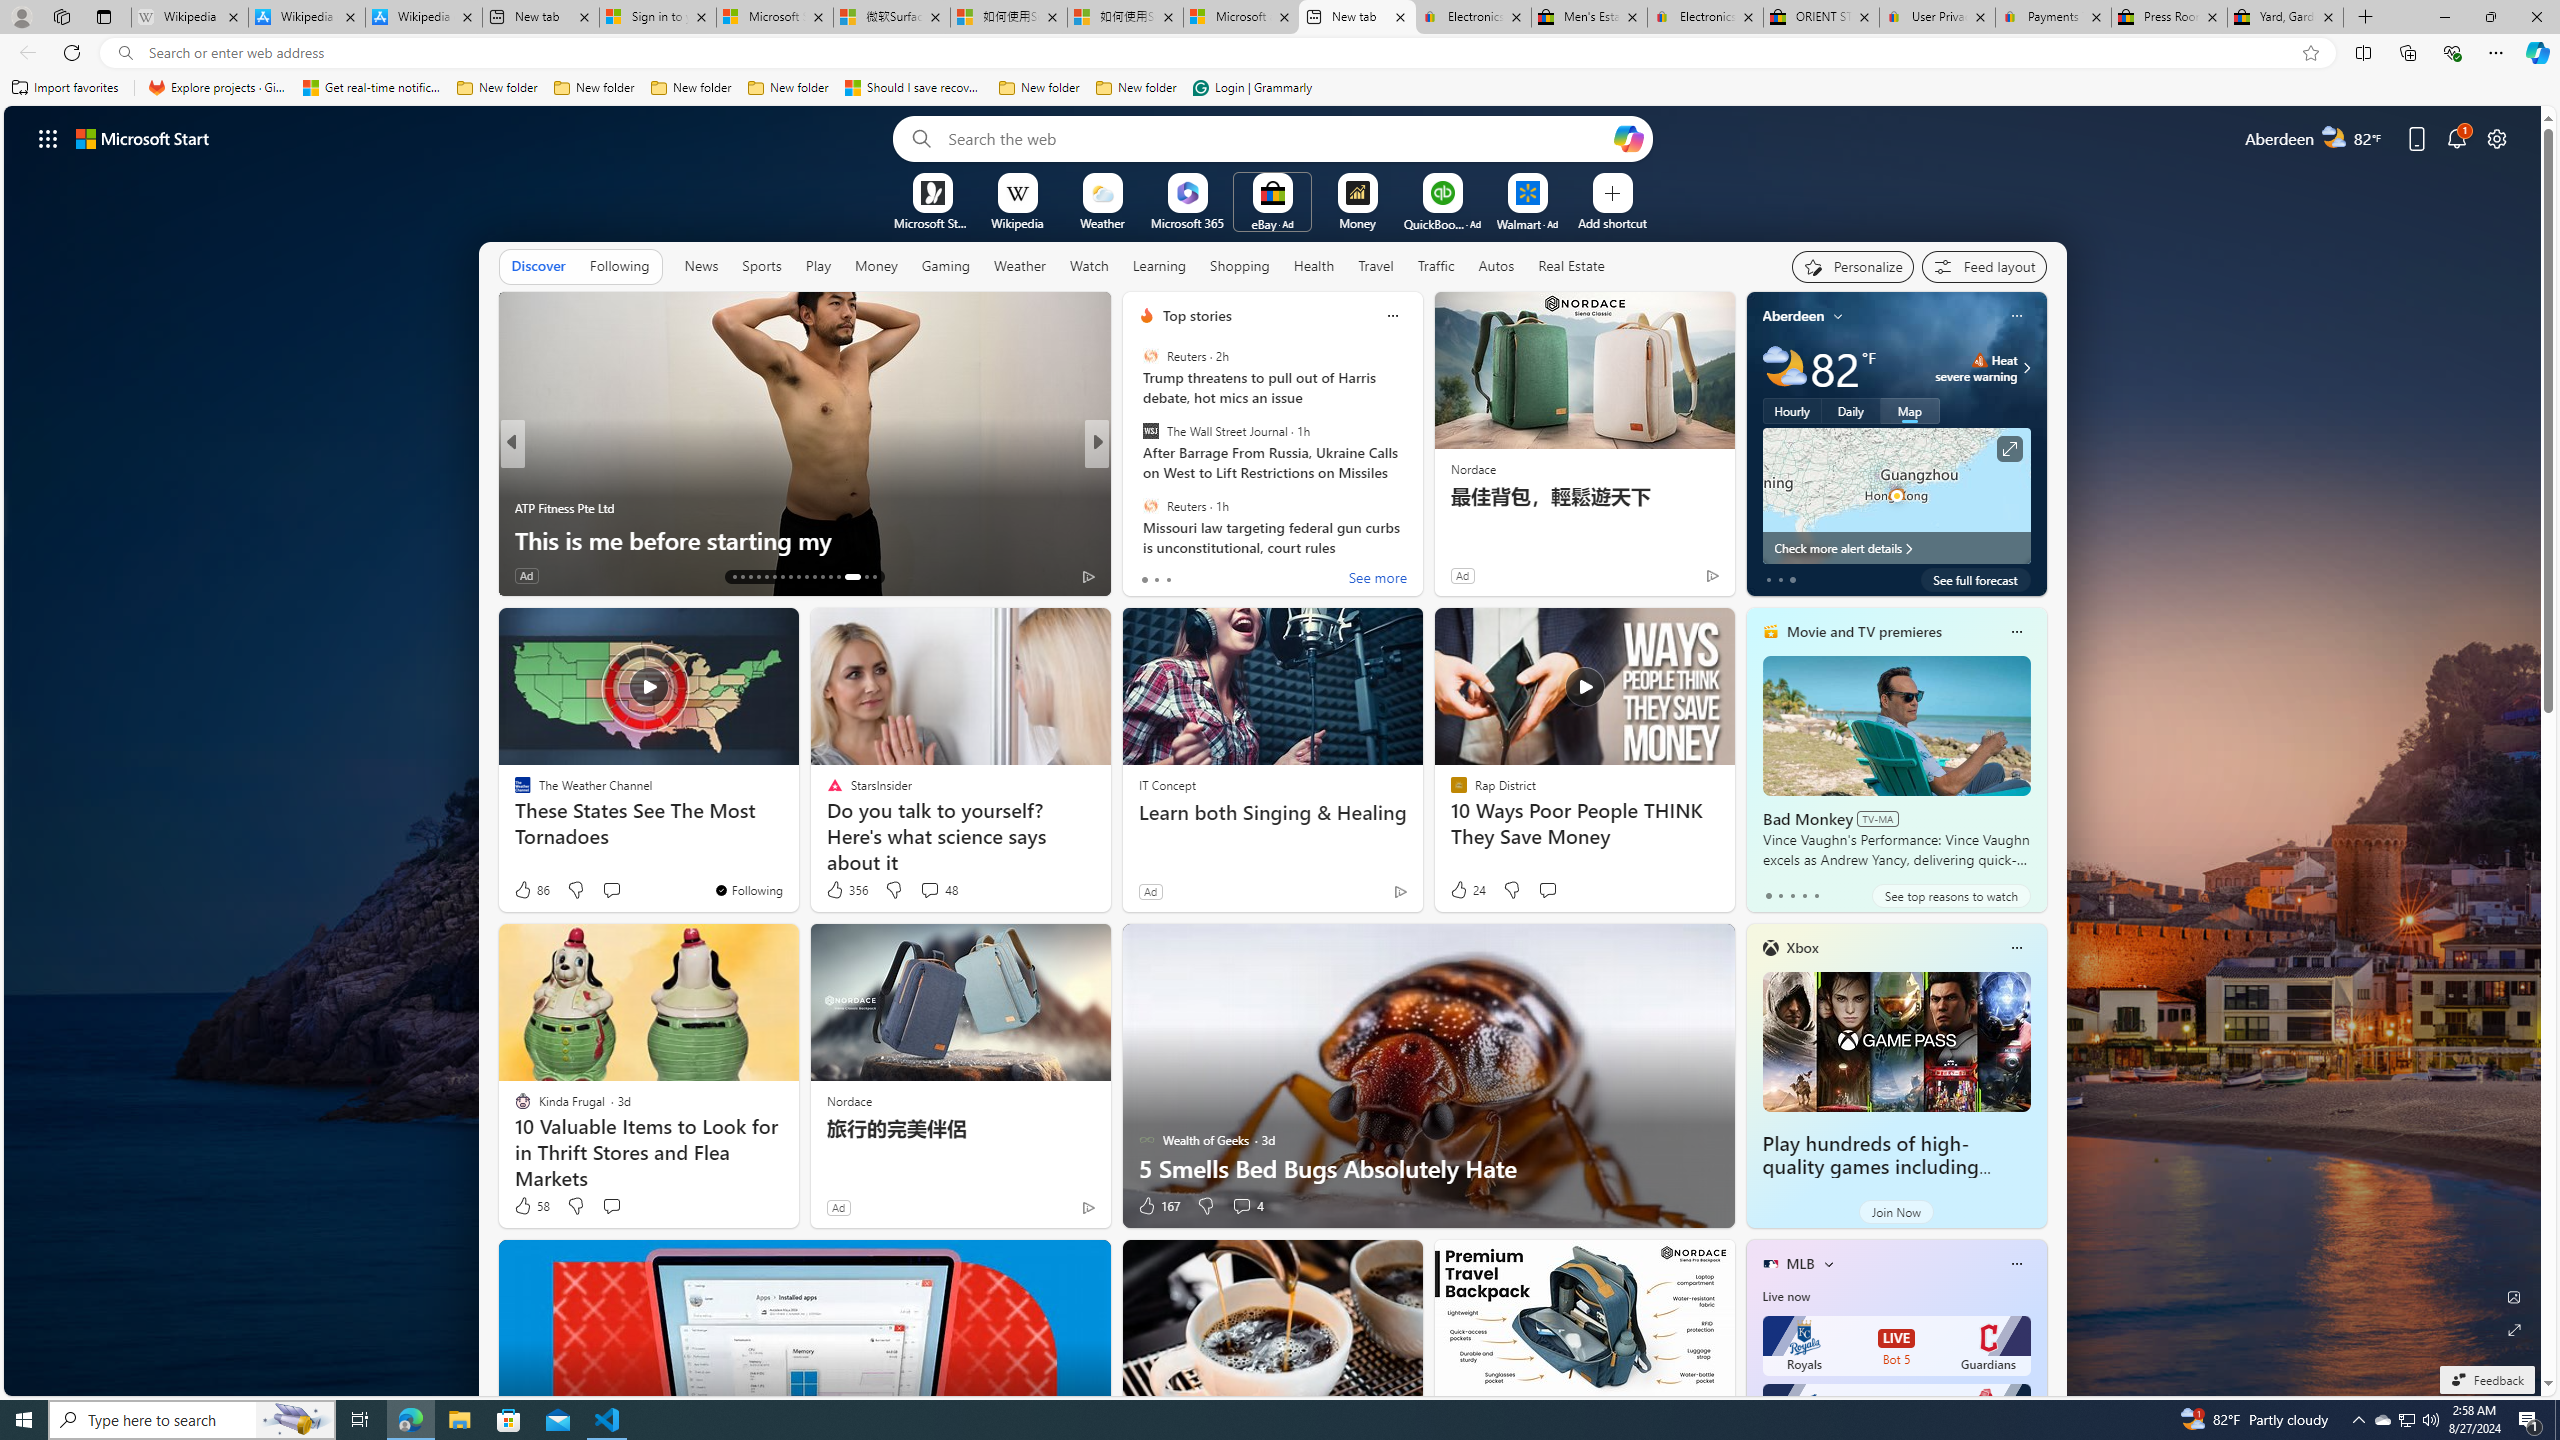 The height and width of the screenshot is (1440, 2560). Describe the element at coordinates (838, 577) in the screenshot. I see `AutomationID: tab-26` at that location.